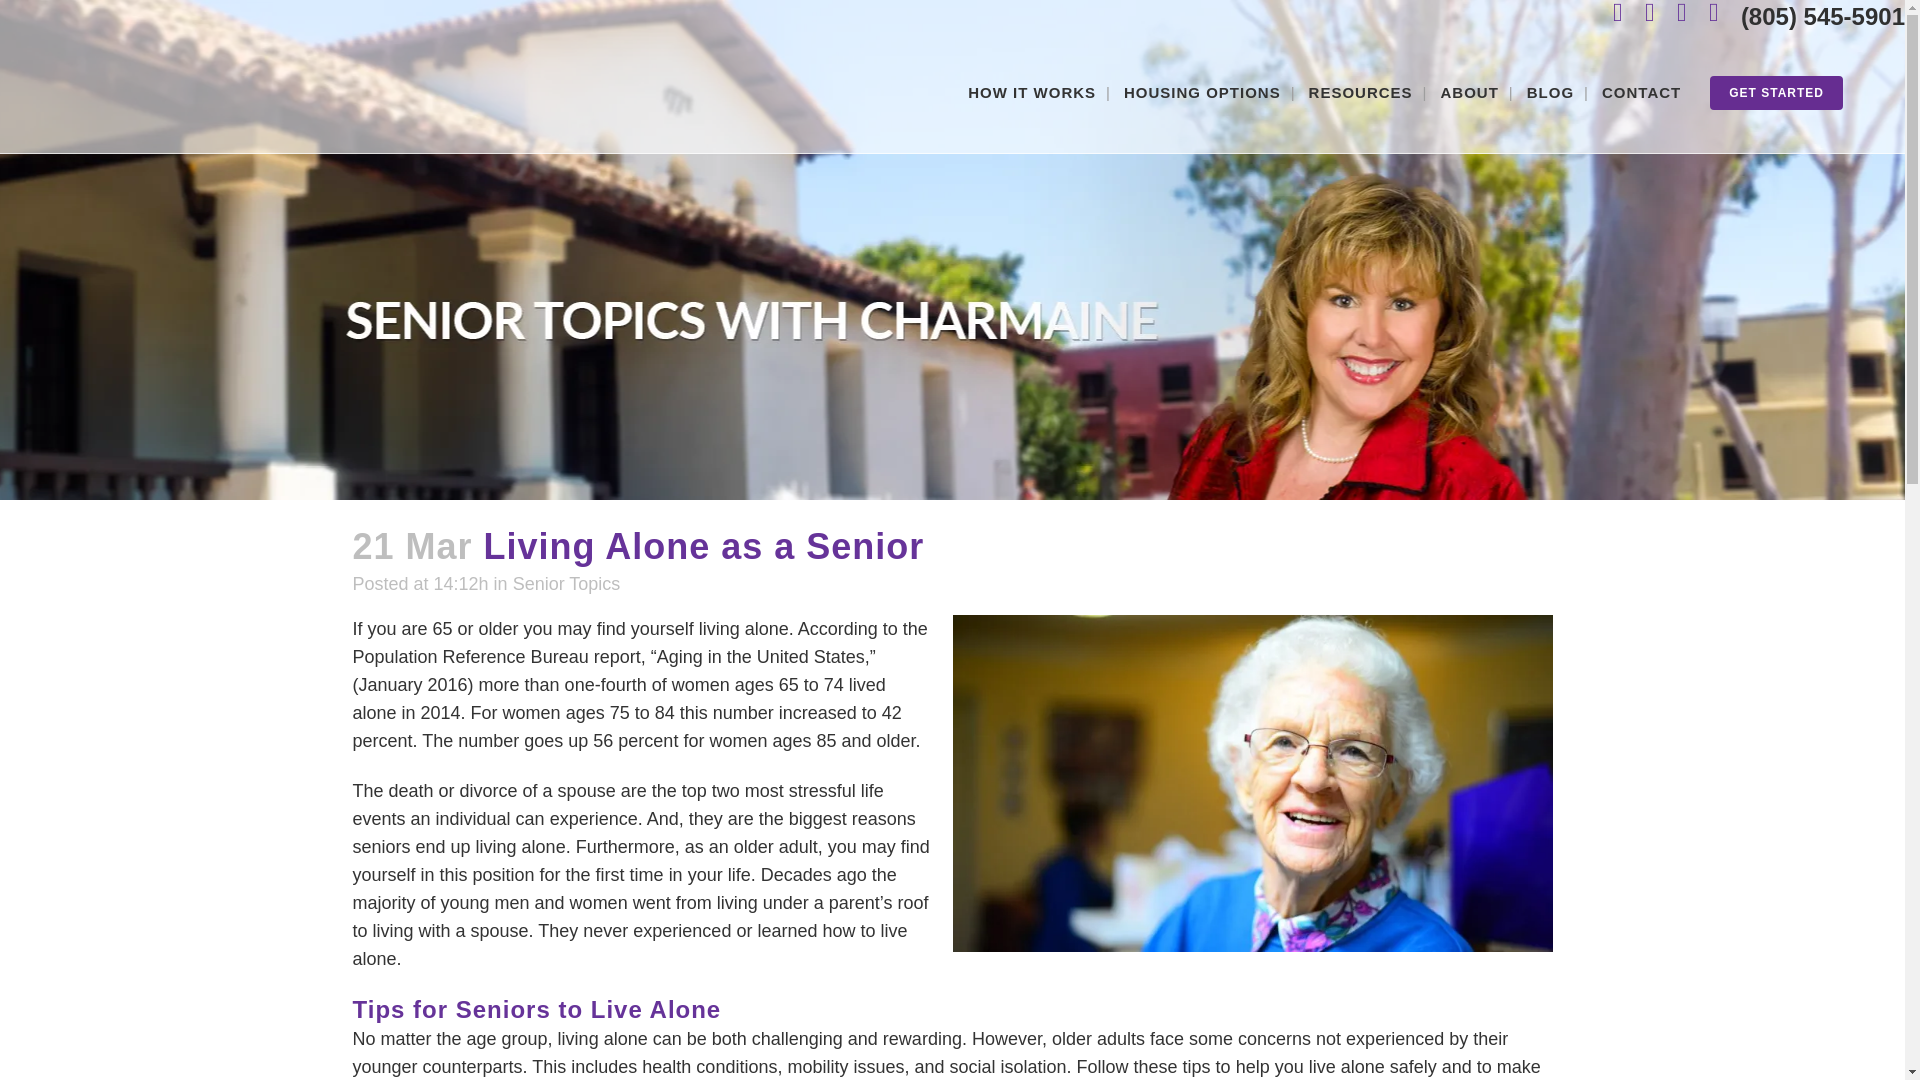 This screenshot has width=1920, height=1080. I want to click on GET STARTED, so click(1776, 92).